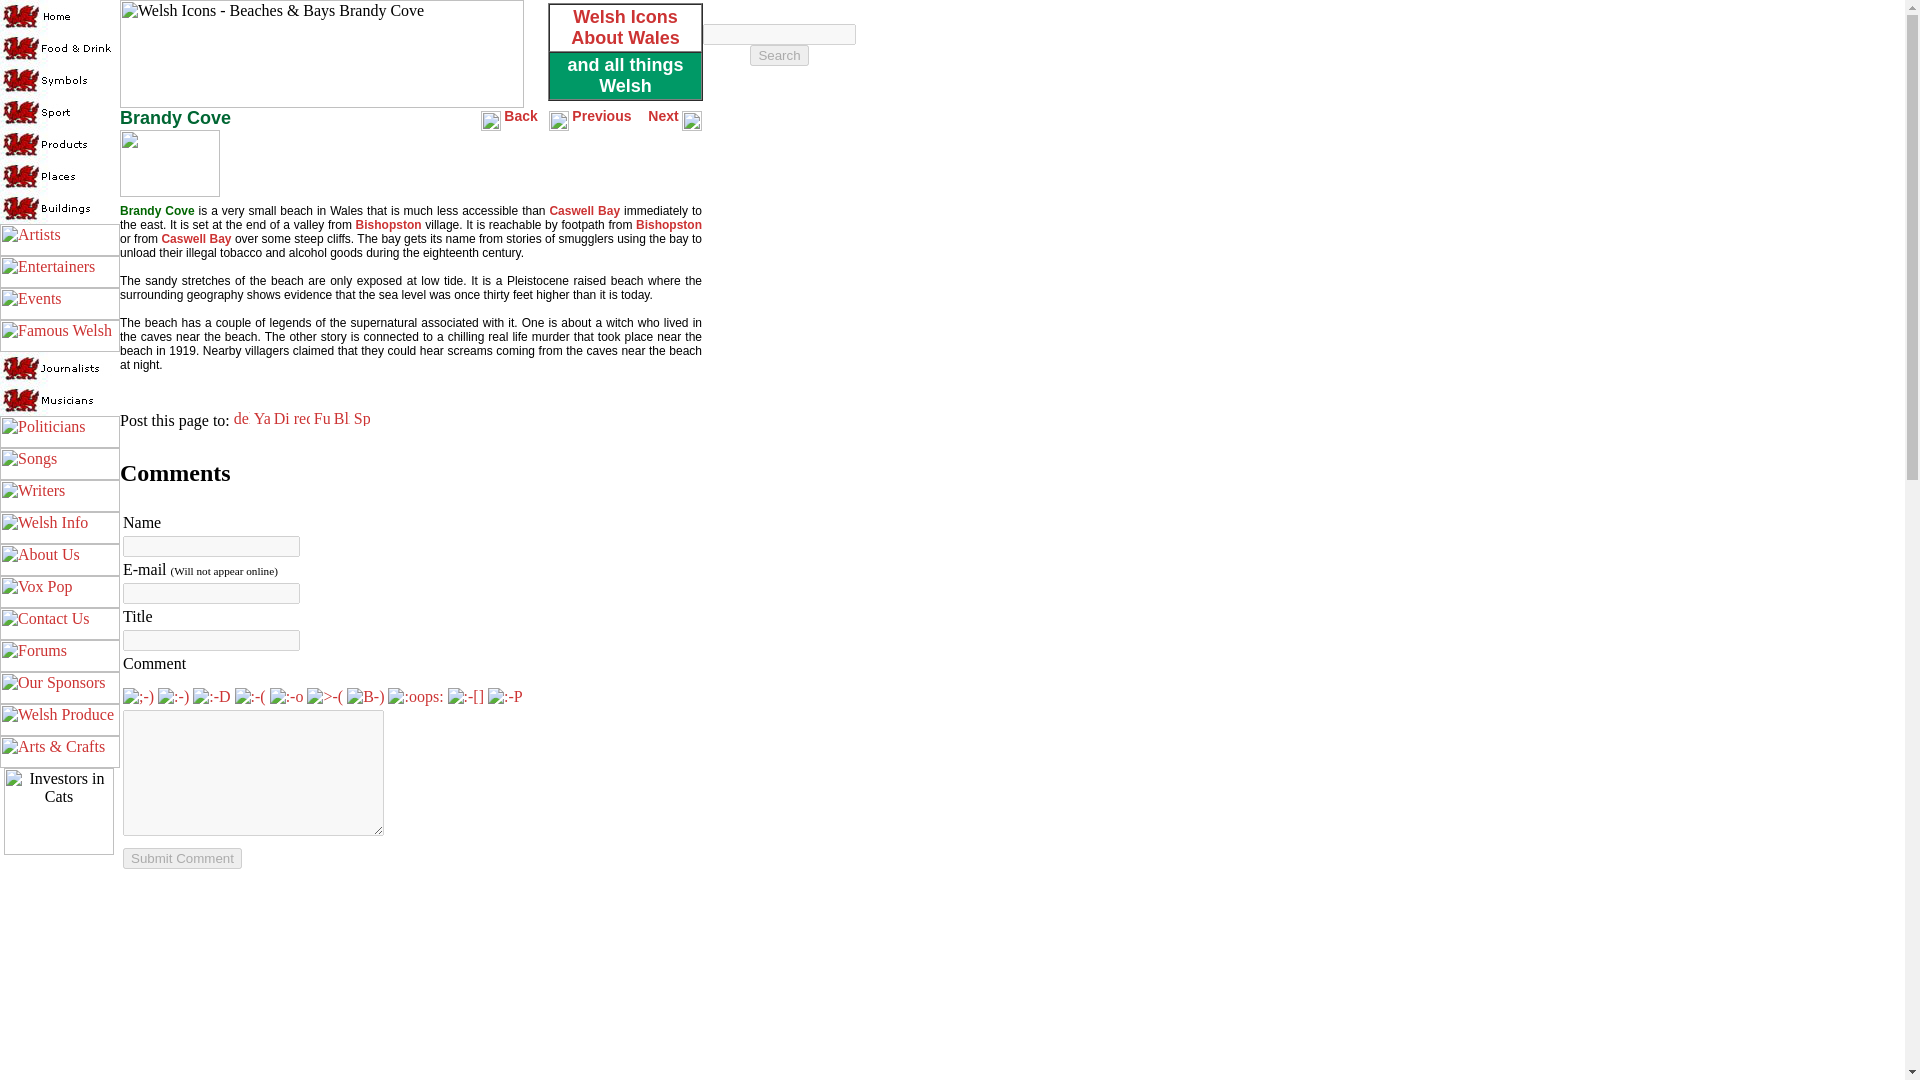 The width and height of the screenshot is (1920, 1080). What do you see at coordinates (60, 495) in the screenshot?
I see `Writers` at bounding box center [60, 495].